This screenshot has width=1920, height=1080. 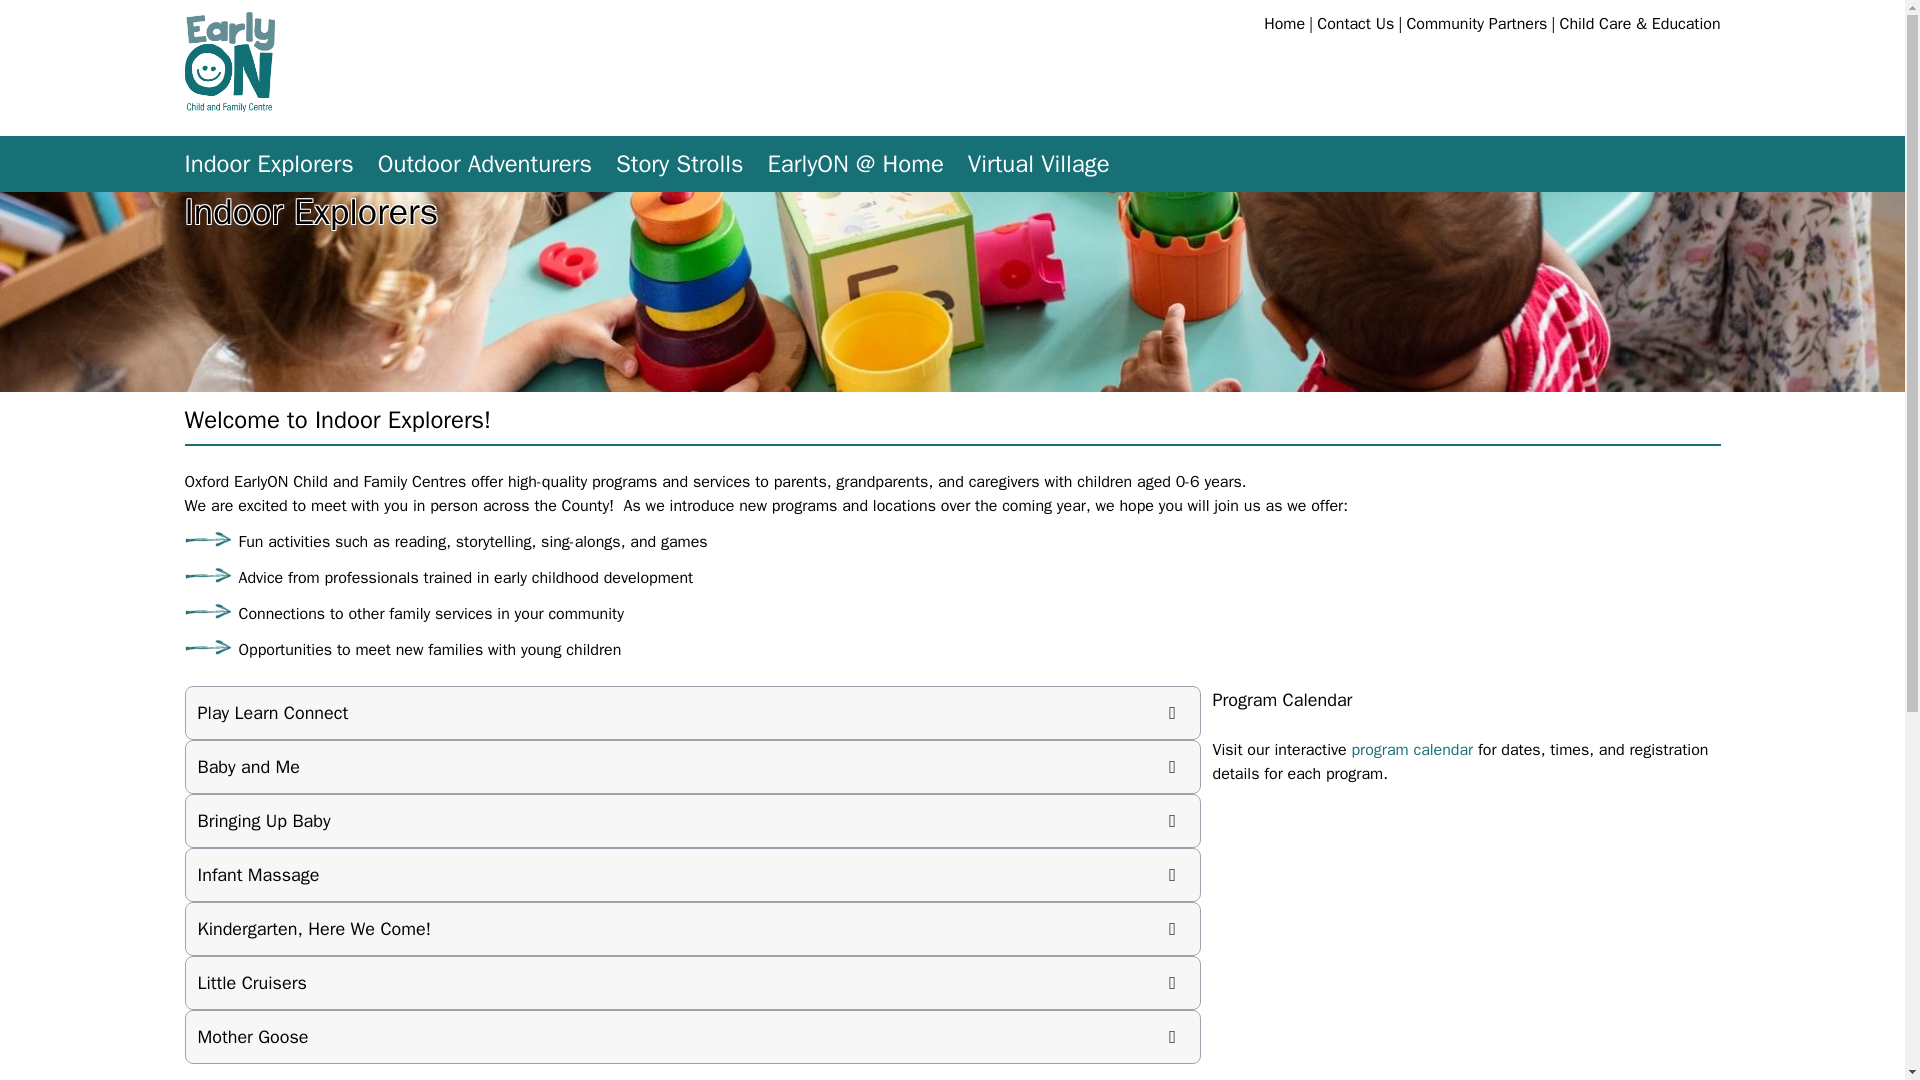 I want to click on  program calendar , so click(x=1412, y=750).